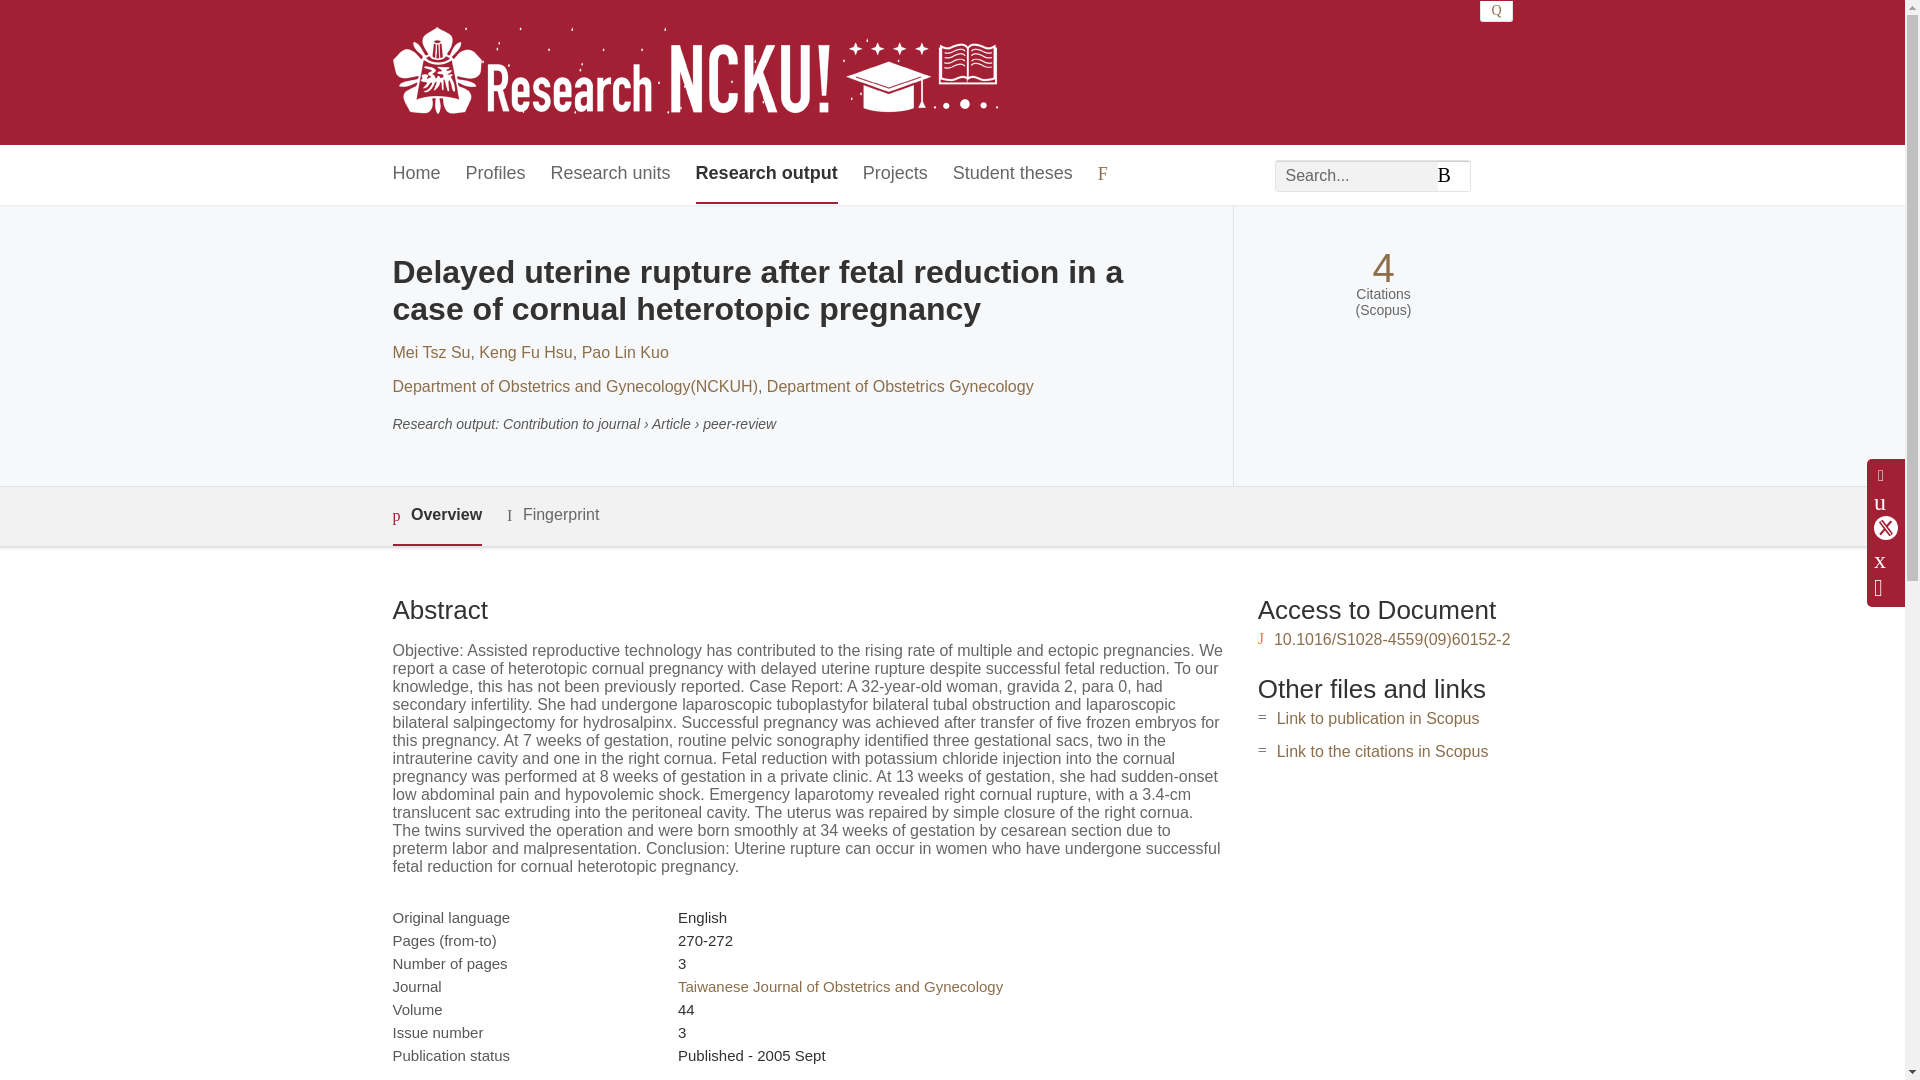  I want to click on Profiles, so click(496, 174).